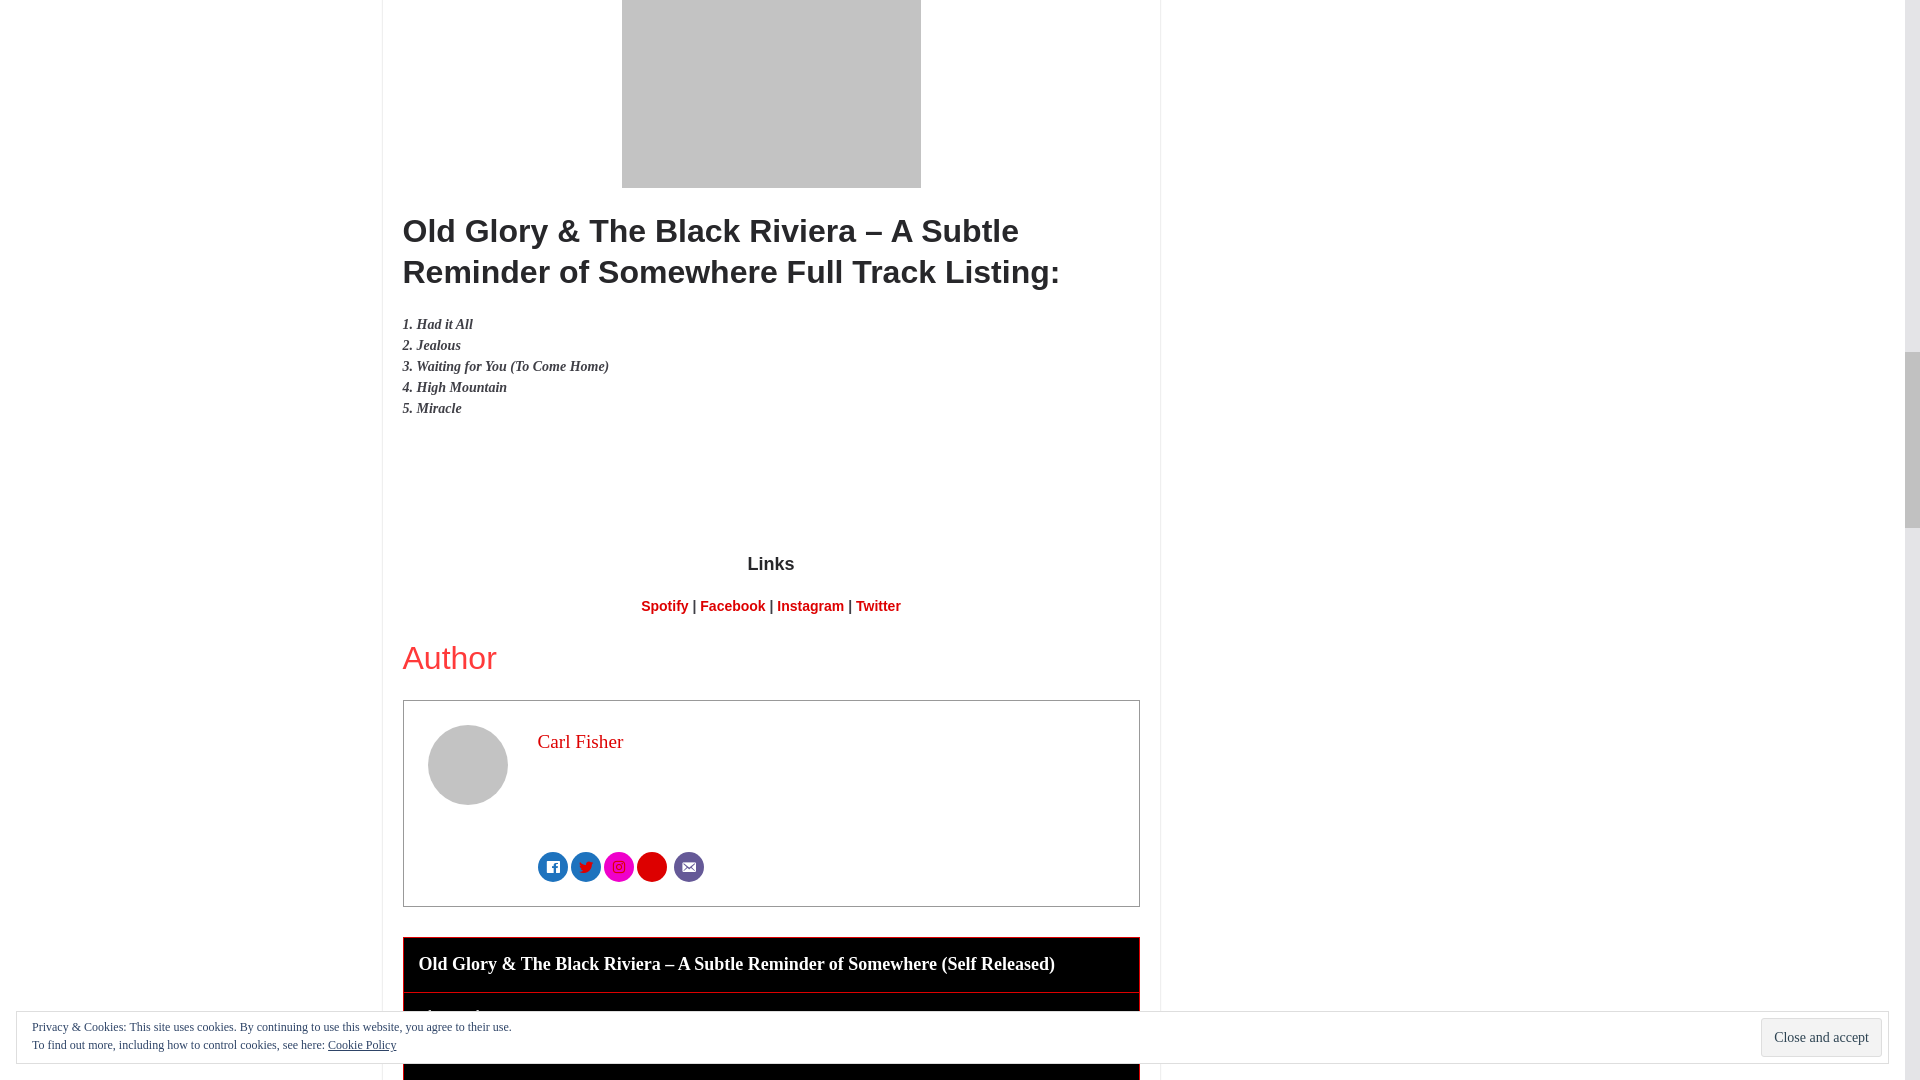 The width and height of the screenshot is (1920, 1080). I want to click on Carl Fisher, so click(580, 741).